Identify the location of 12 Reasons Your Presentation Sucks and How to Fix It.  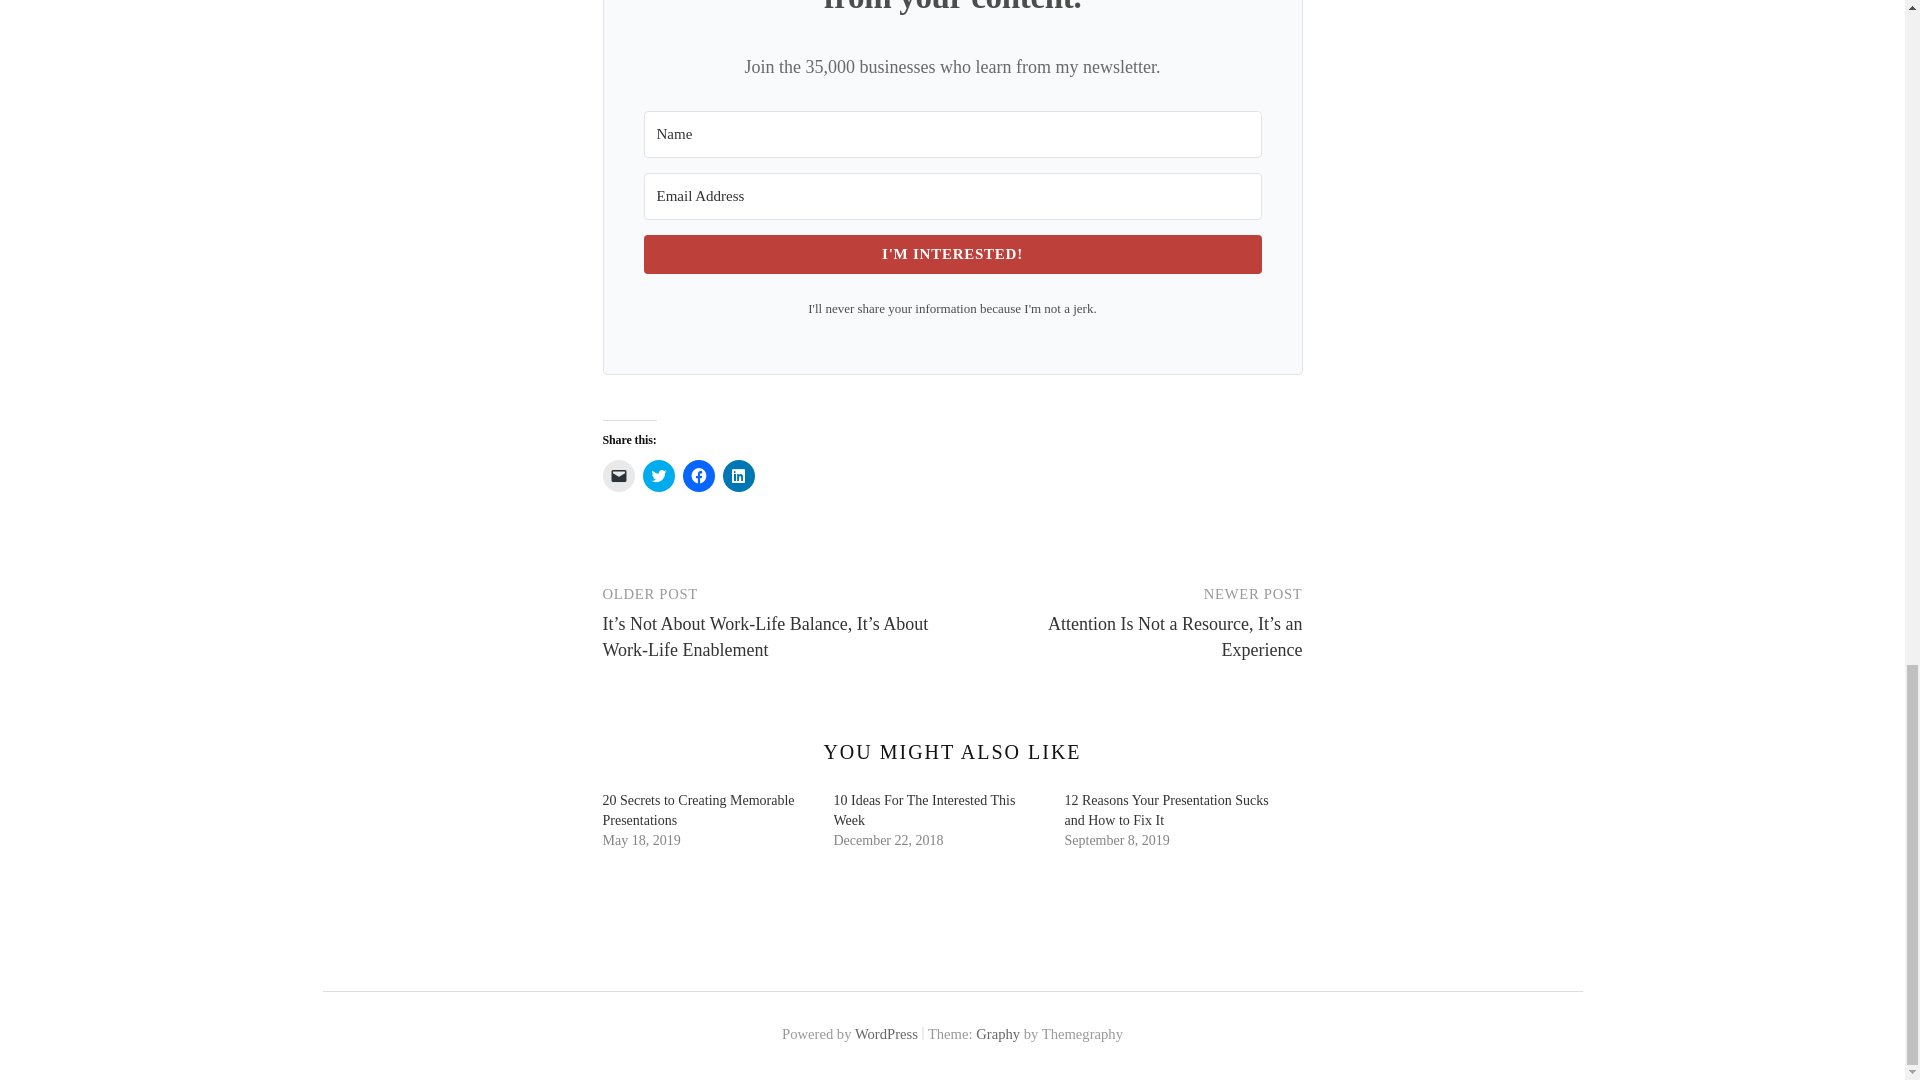
(1165, 810).